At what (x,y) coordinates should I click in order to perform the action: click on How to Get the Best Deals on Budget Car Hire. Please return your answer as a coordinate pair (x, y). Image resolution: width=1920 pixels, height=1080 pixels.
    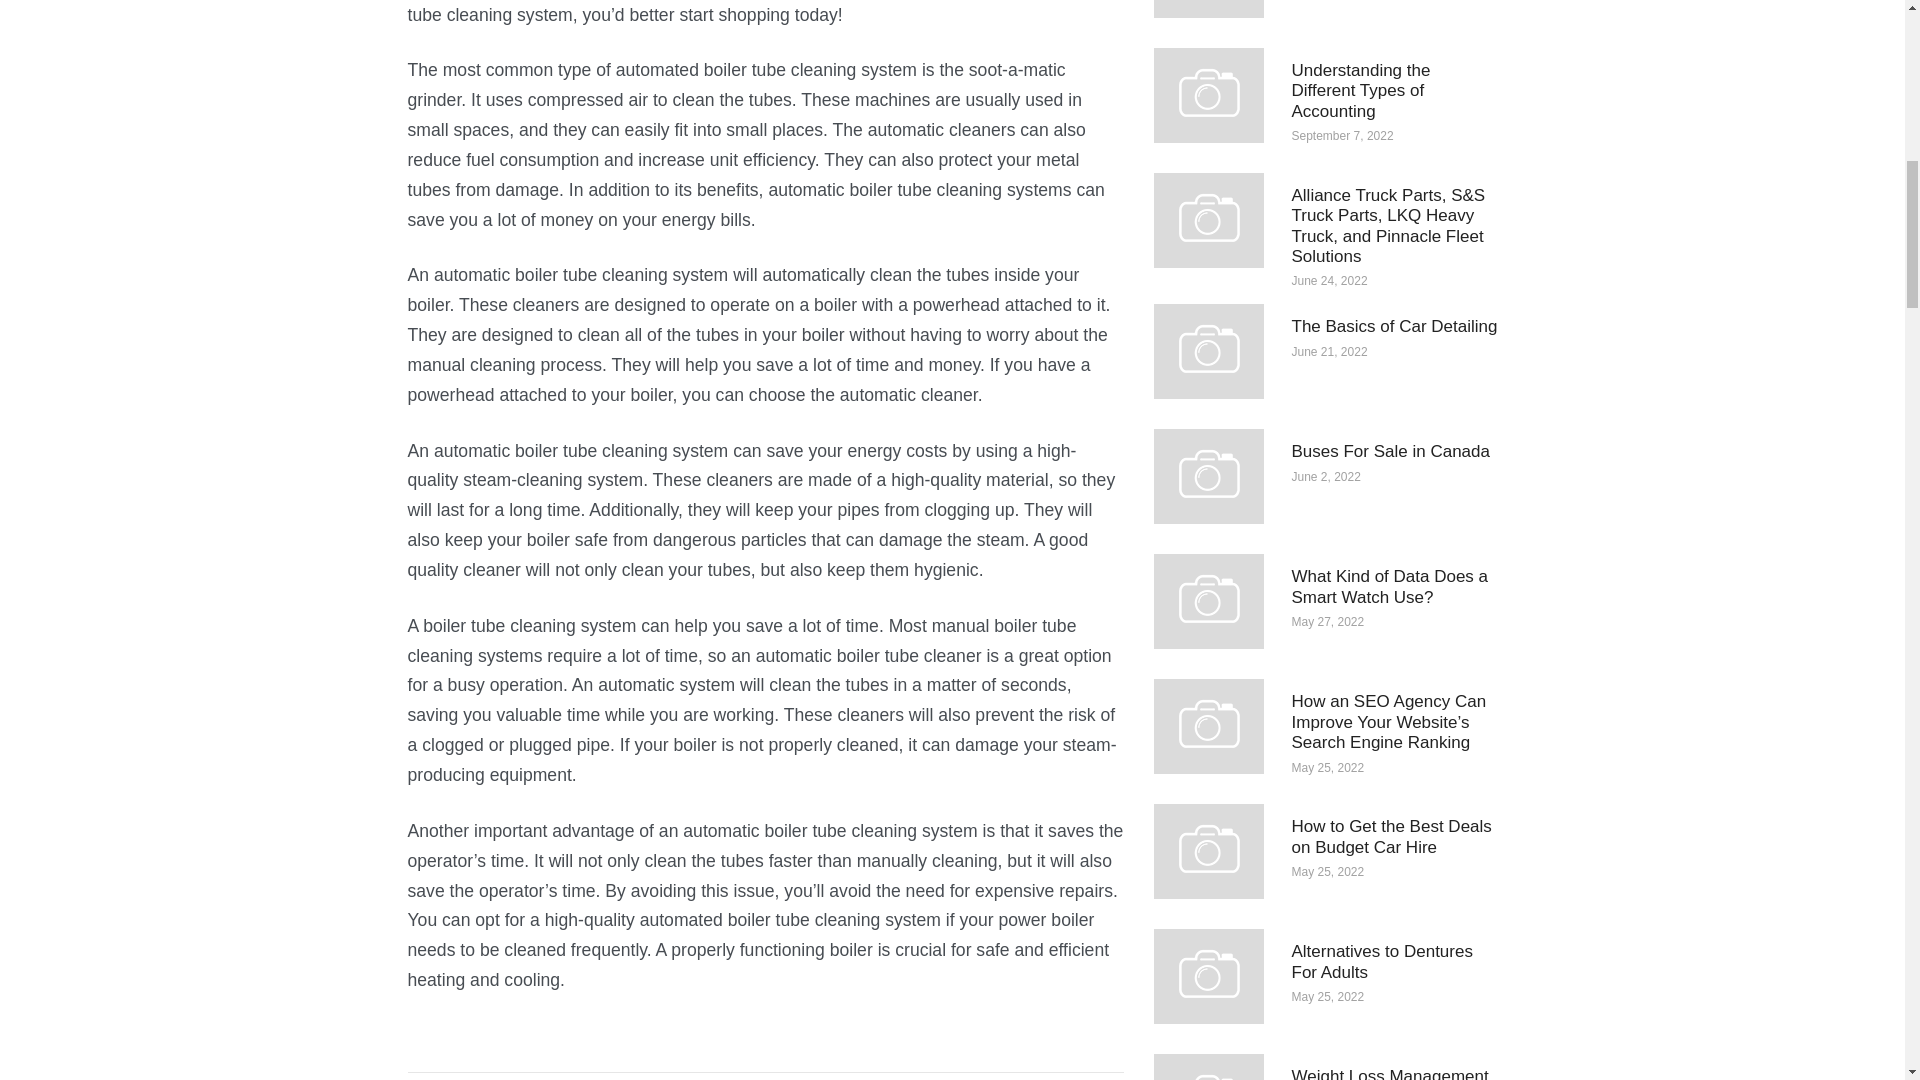
    Looking at the image, I should click on (1392, 836).